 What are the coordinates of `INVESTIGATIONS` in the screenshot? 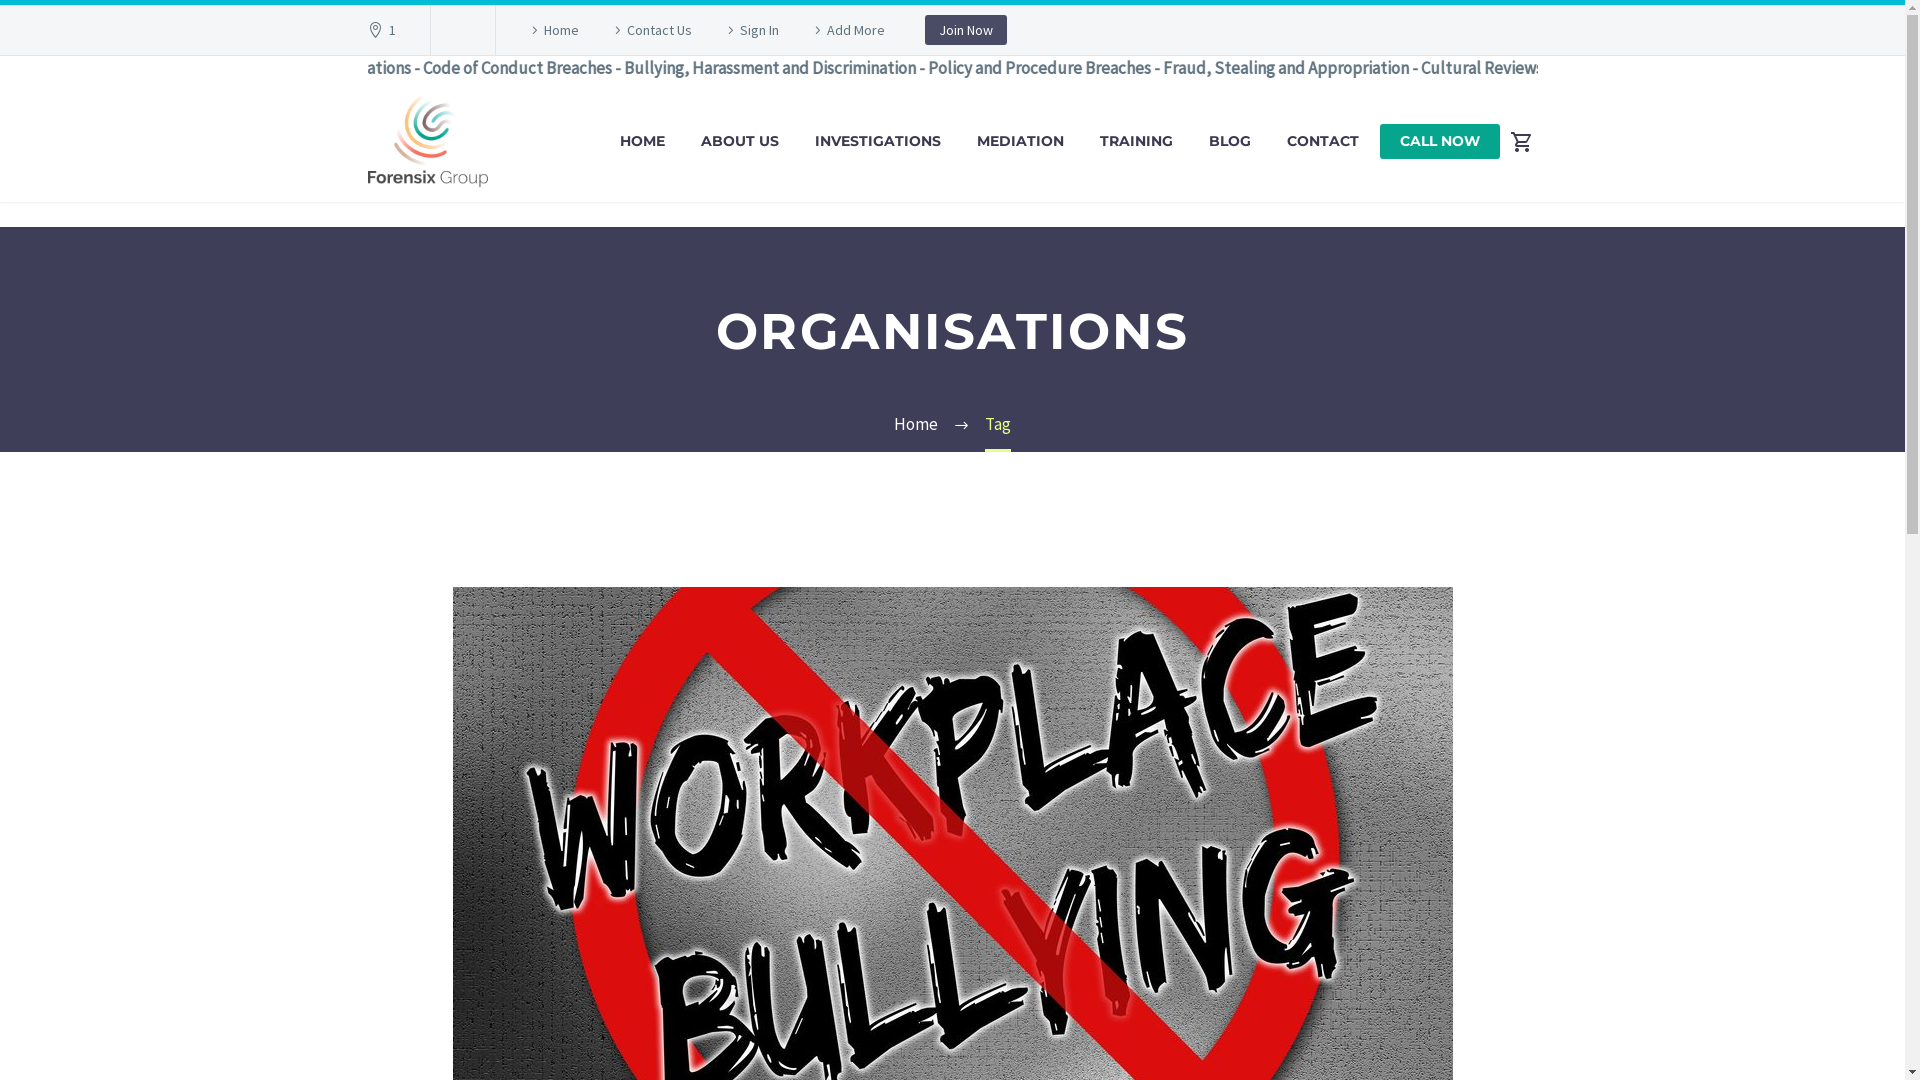 It's located at (878, 142).